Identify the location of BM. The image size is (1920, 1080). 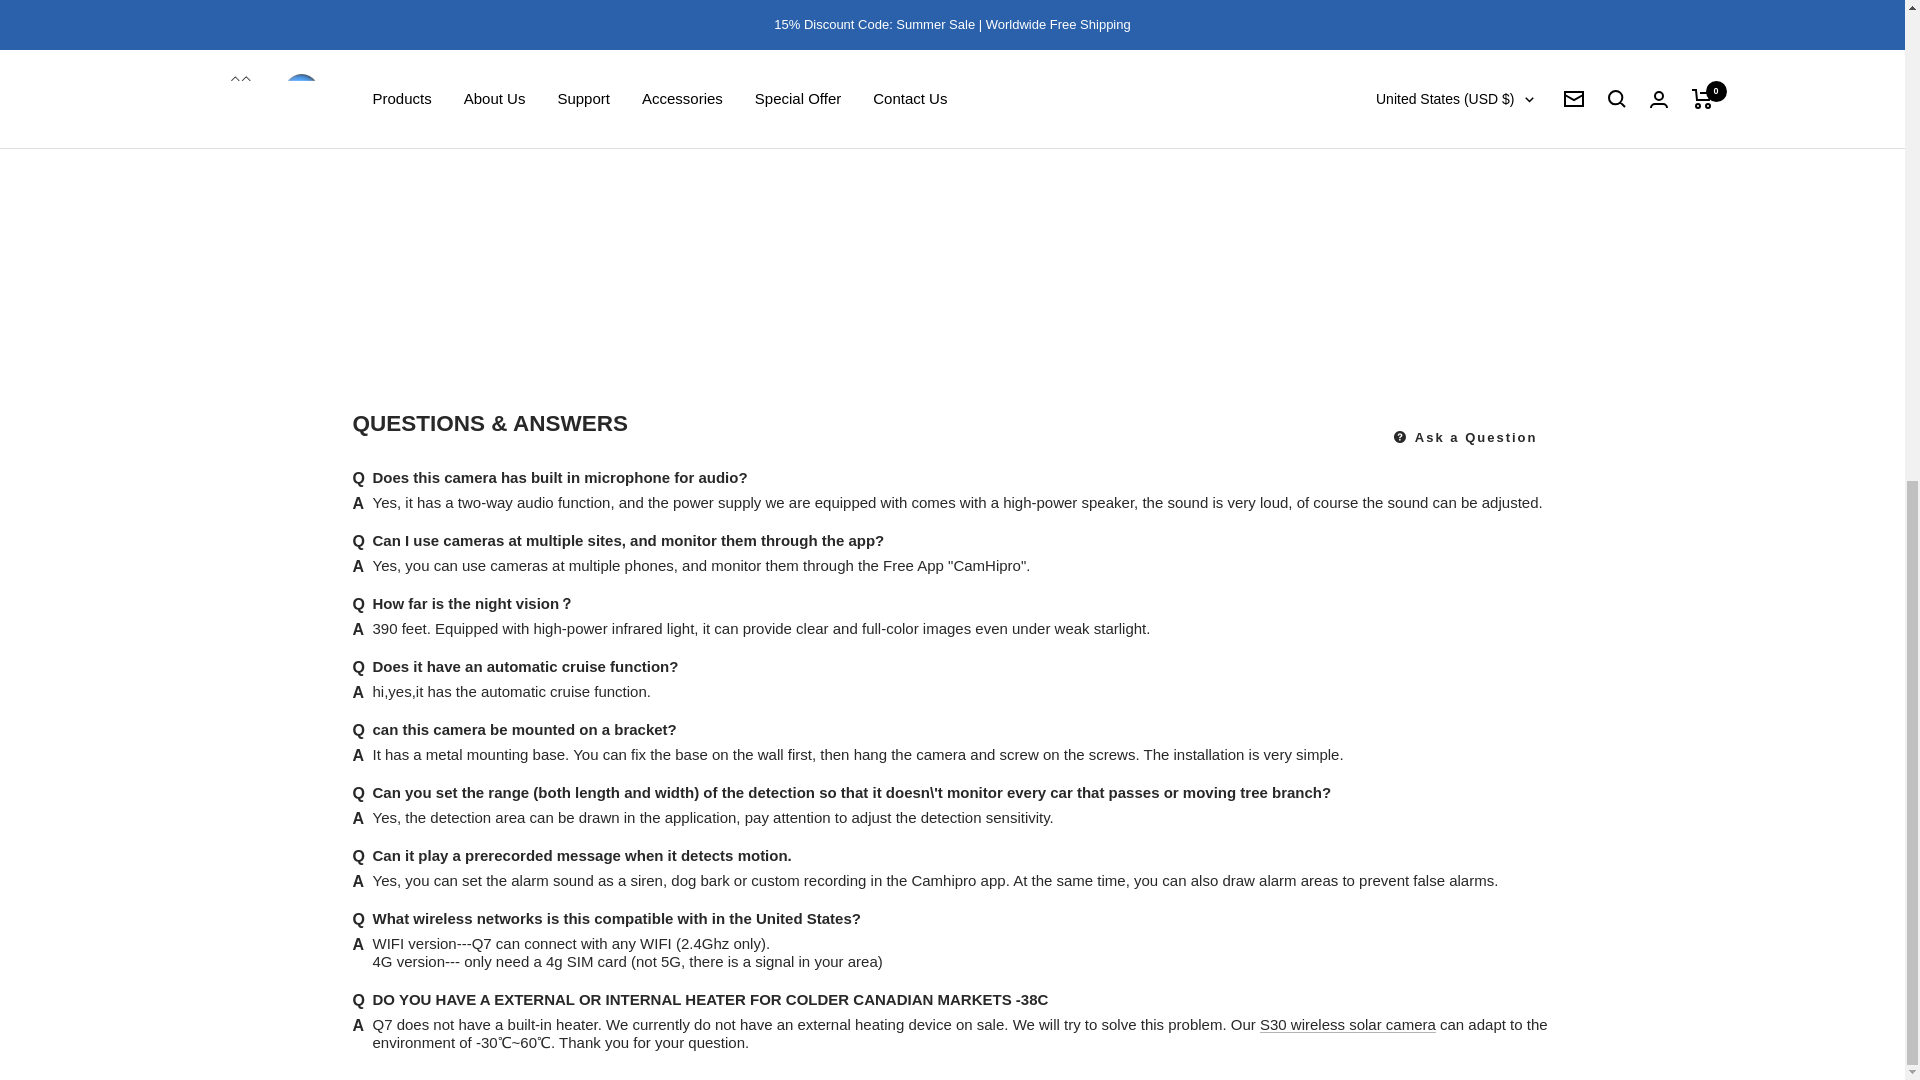
(1376, 63).